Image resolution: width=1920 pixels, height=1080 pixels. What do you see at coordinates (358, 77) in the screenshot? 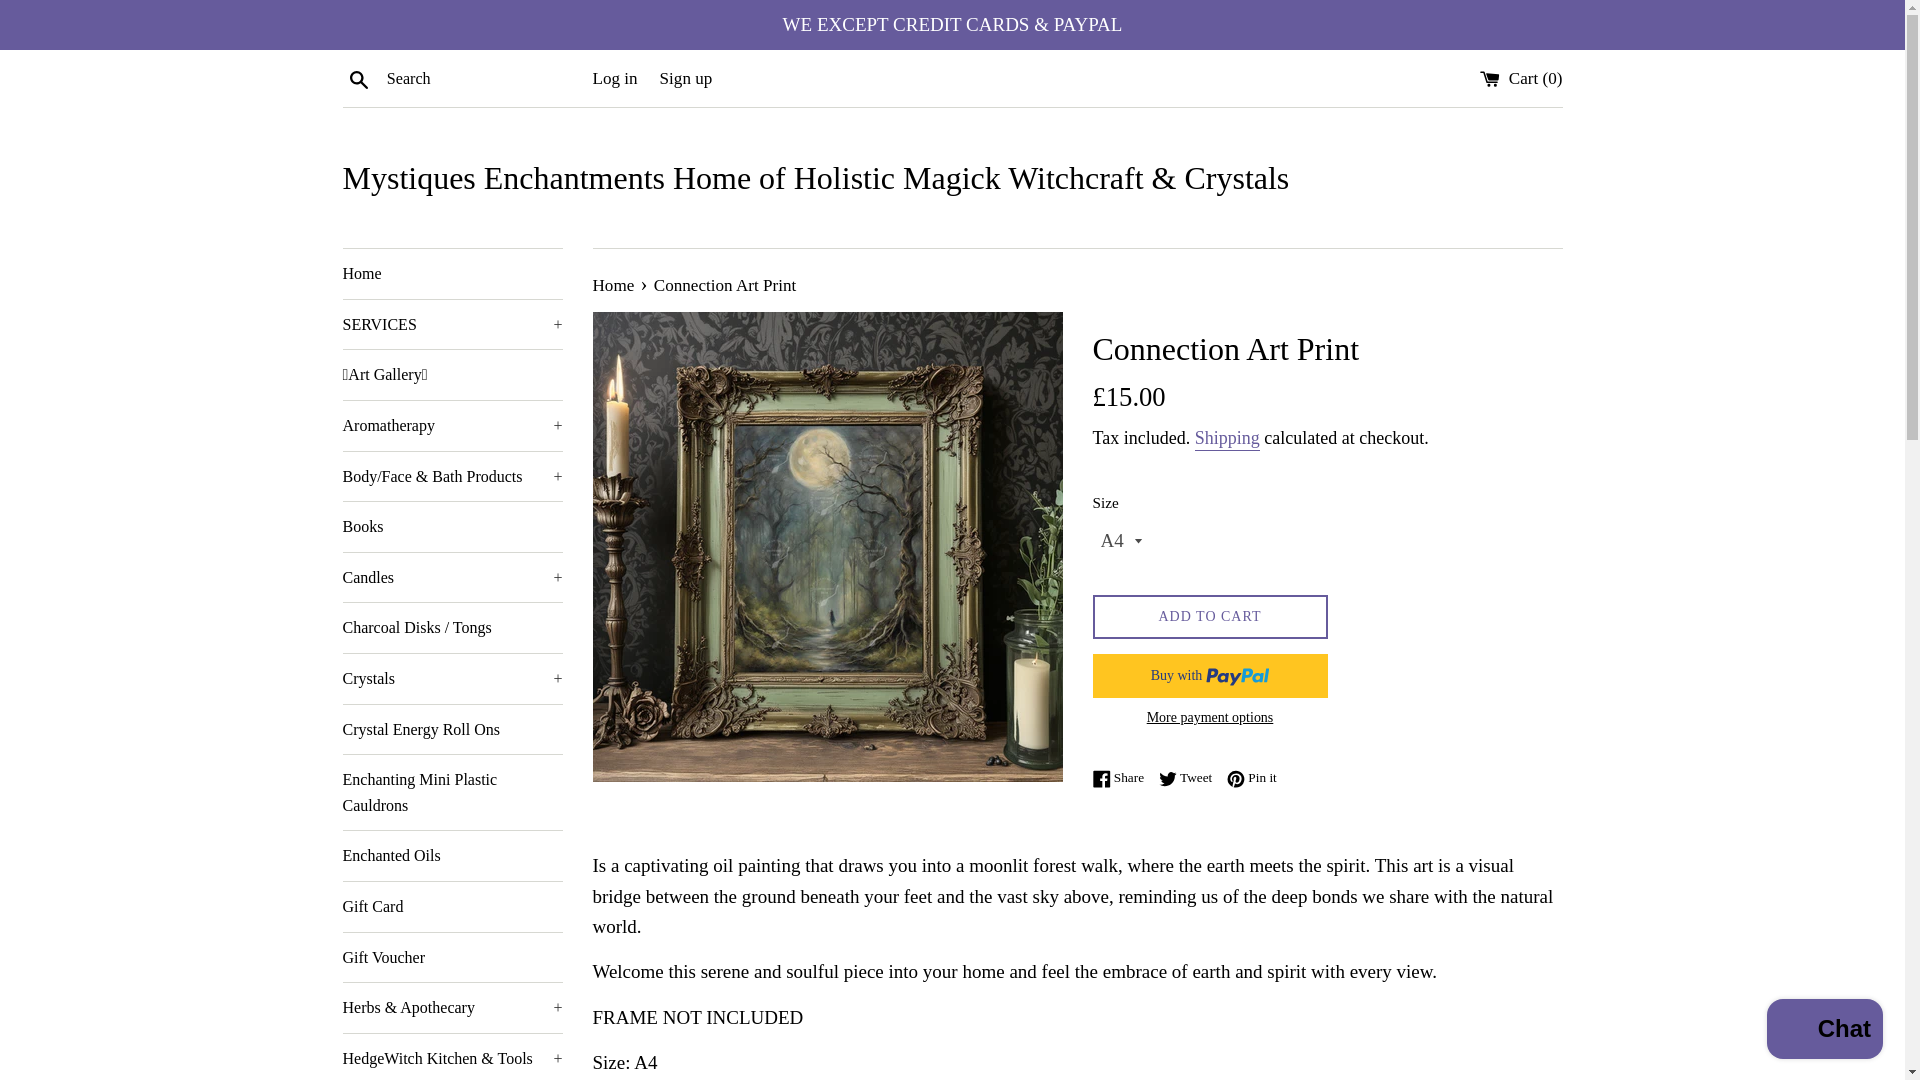
I see `Search` at bounding box center [358, 77].